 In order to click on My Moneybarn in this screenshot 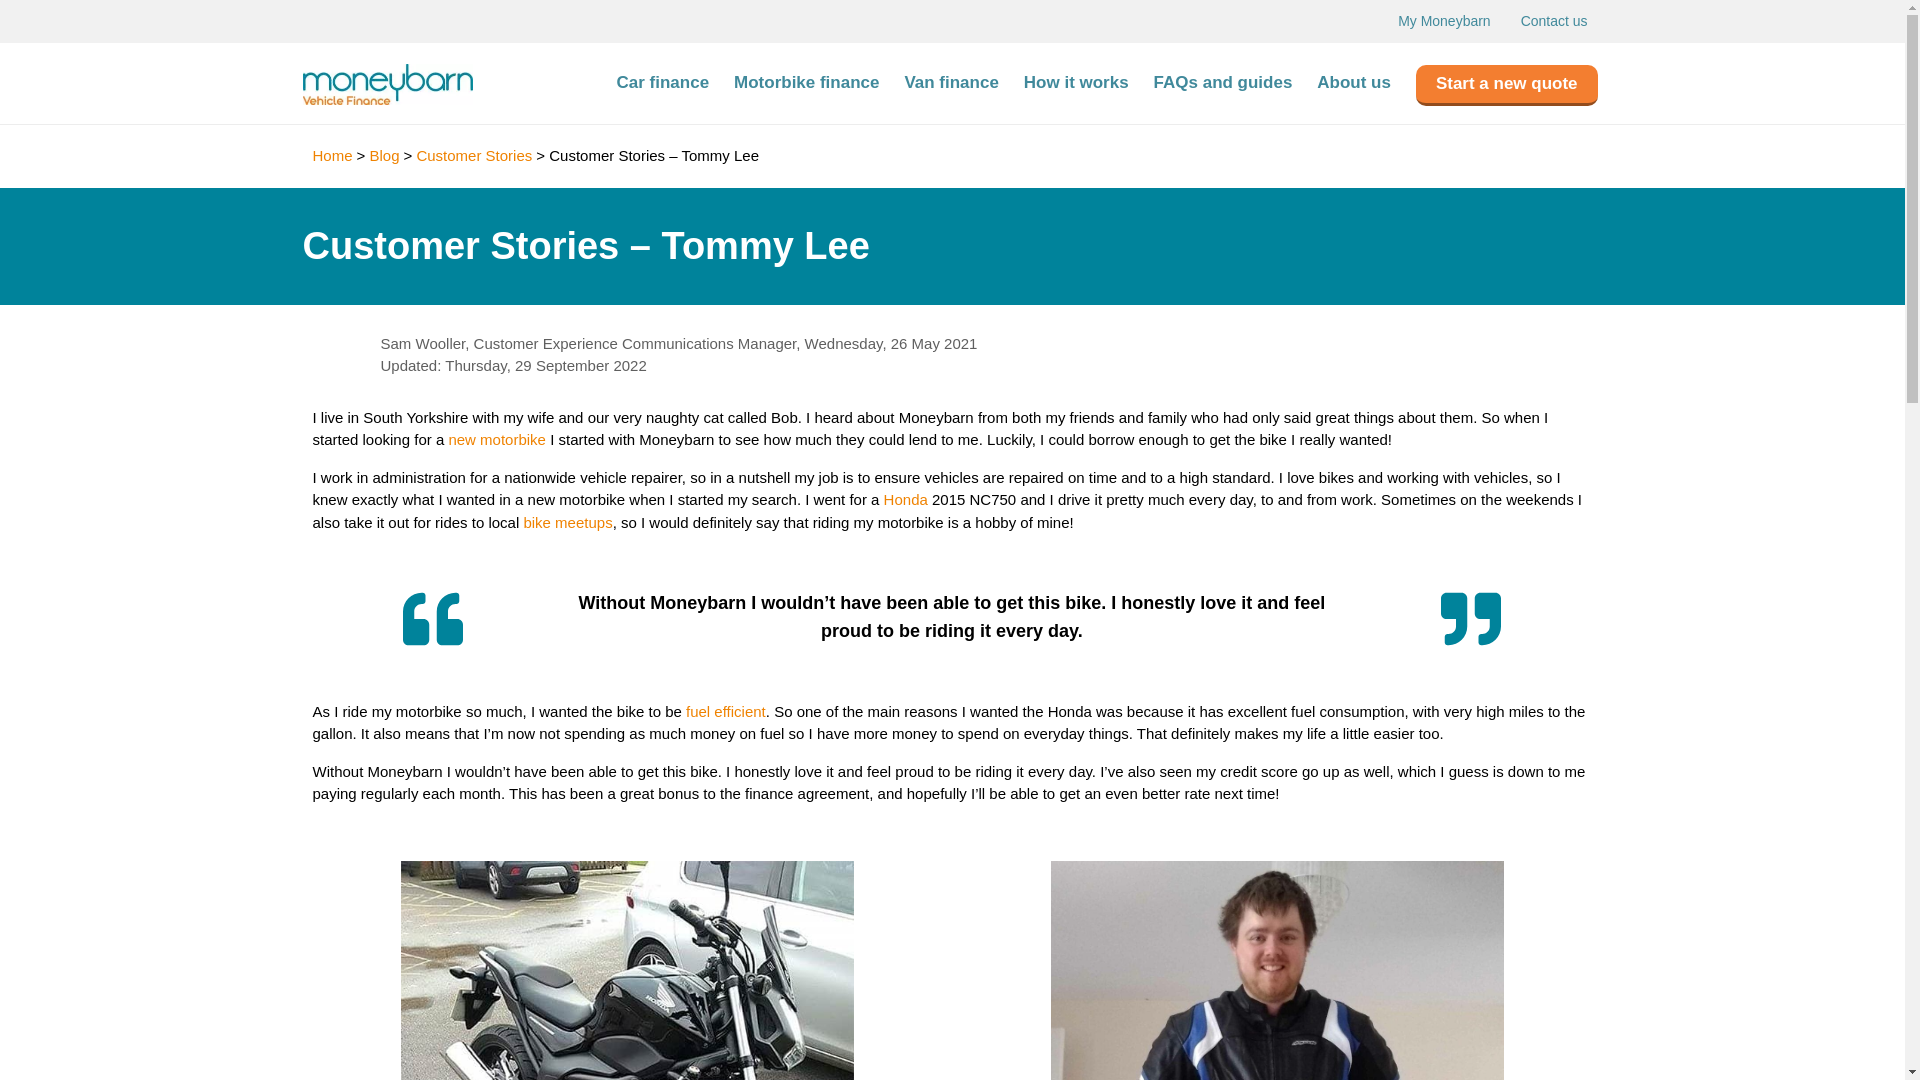, I will do `click(1444, 22)`.